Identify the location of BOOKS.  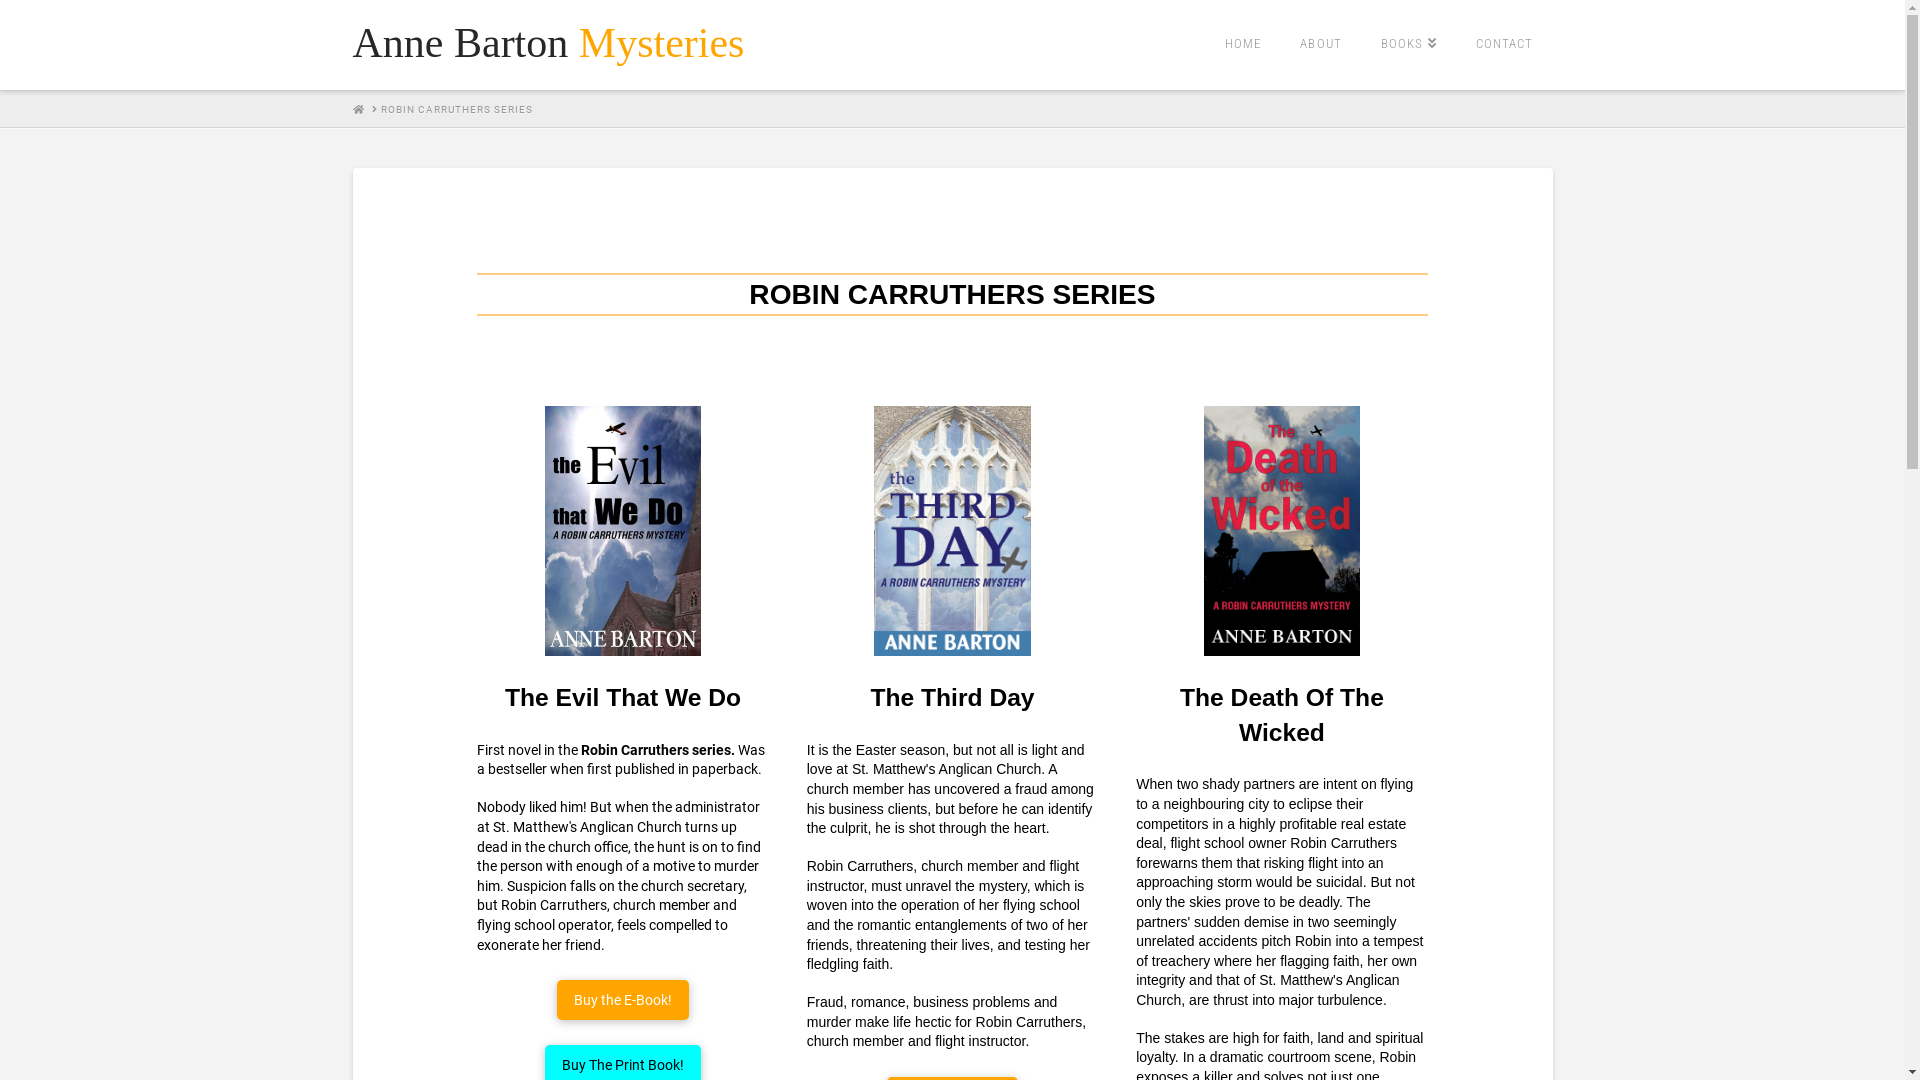
(1408, 45).